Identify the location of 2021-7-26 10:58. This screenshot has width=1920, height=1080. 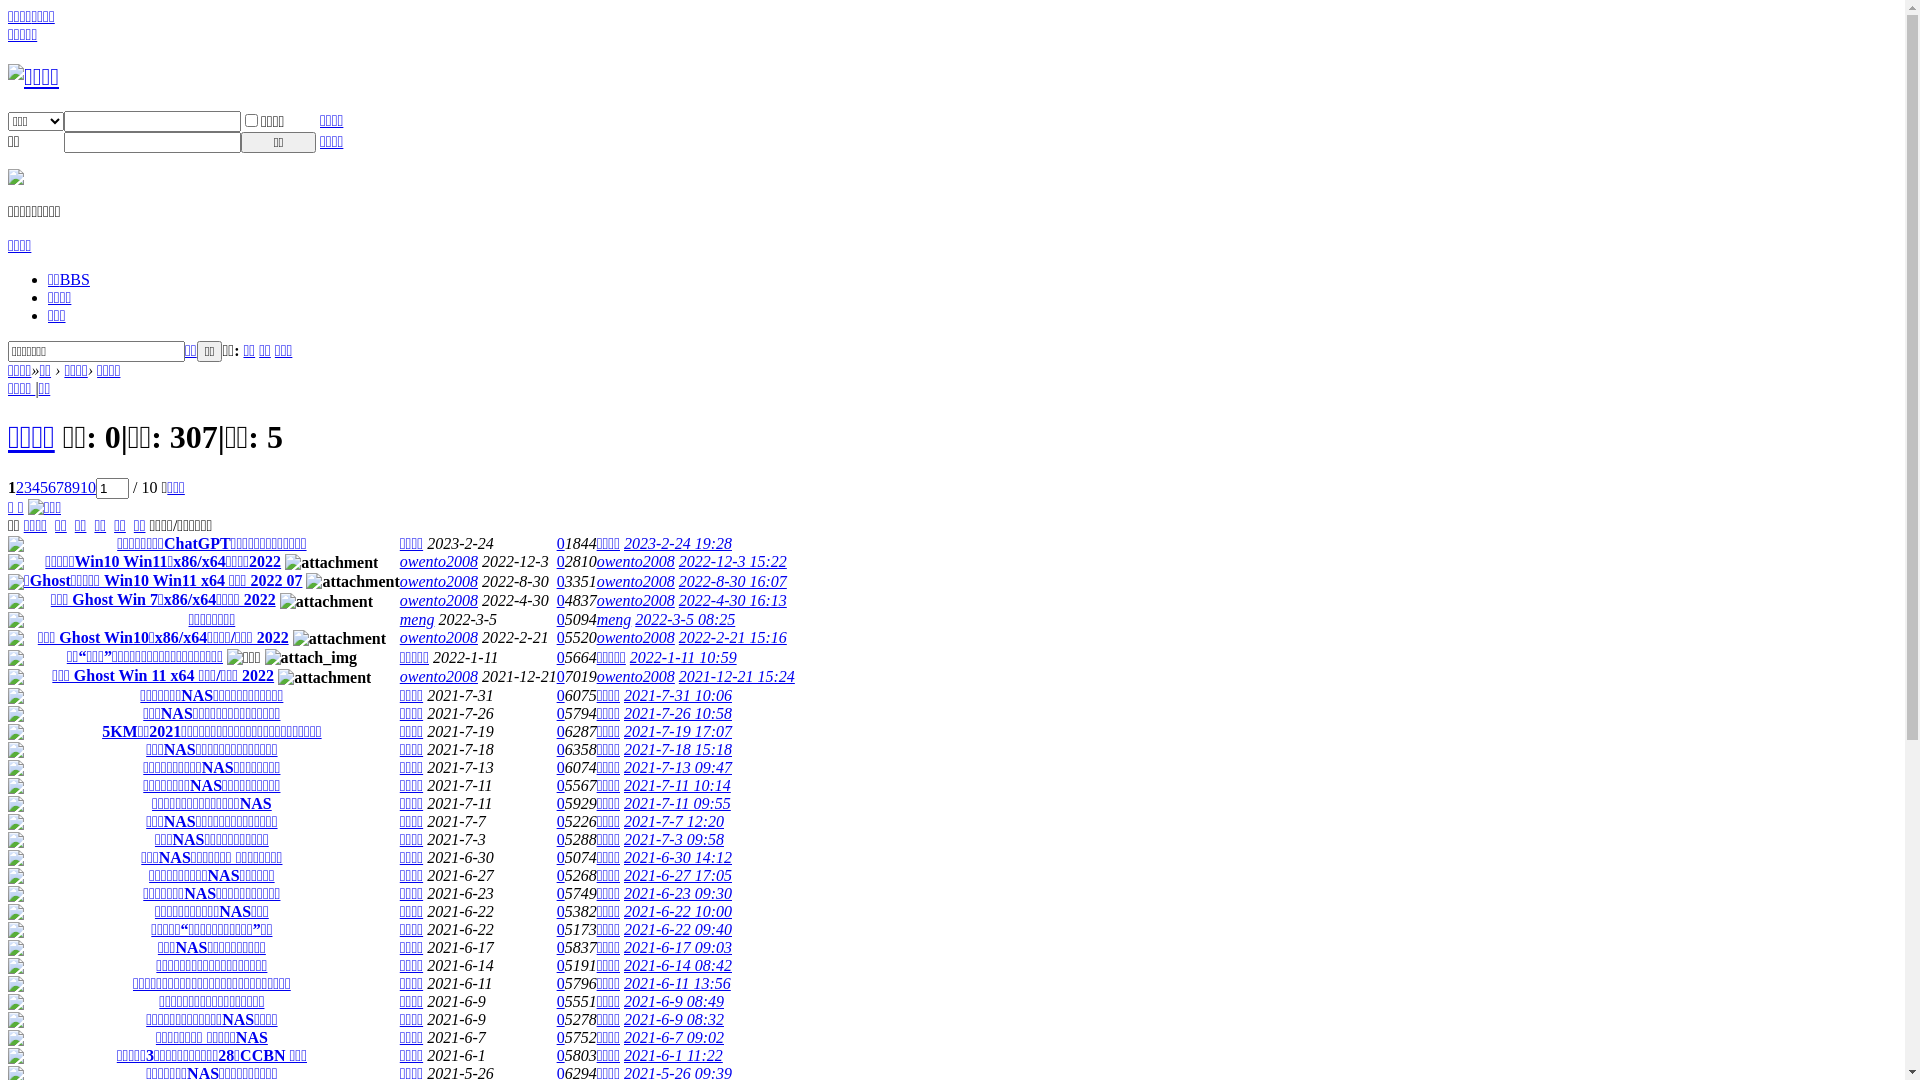
(678, 714).